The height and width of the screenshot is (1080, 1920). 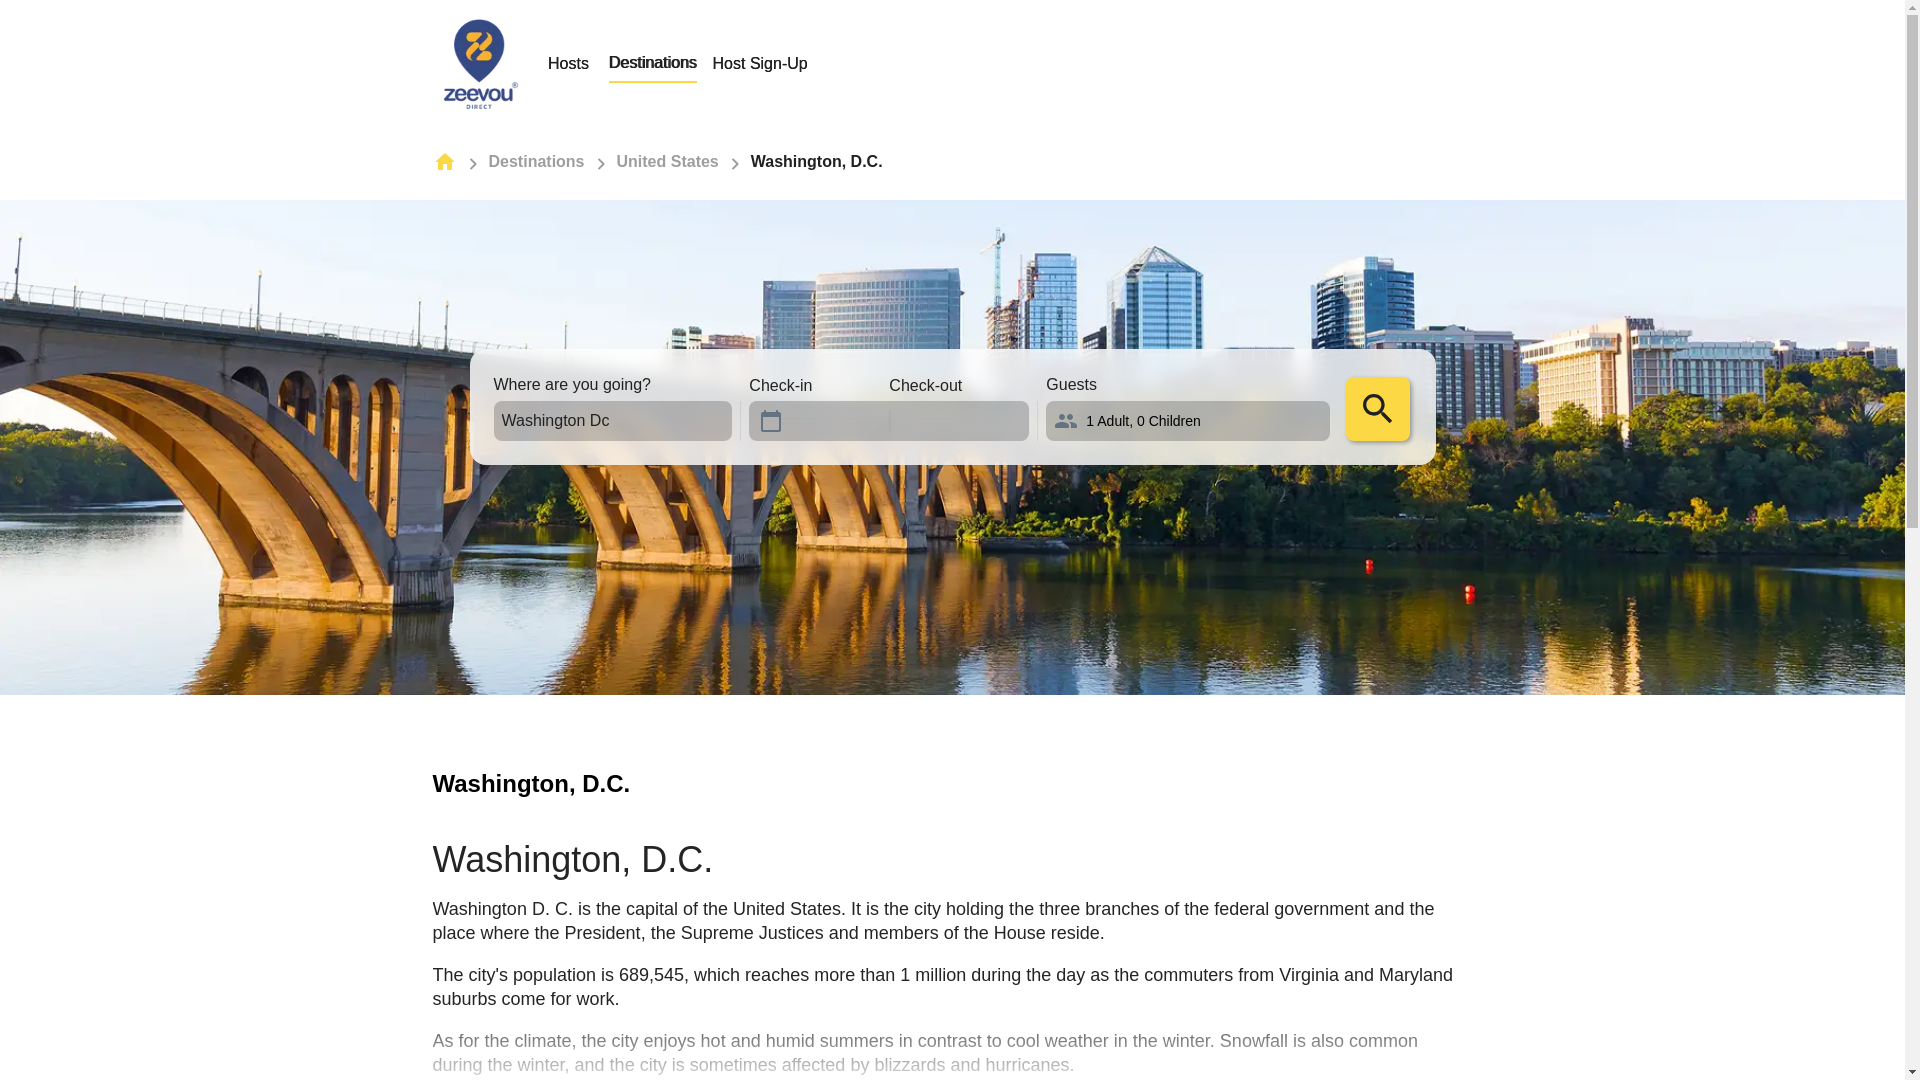 I want to click on United States, so click(x=674, y=63).